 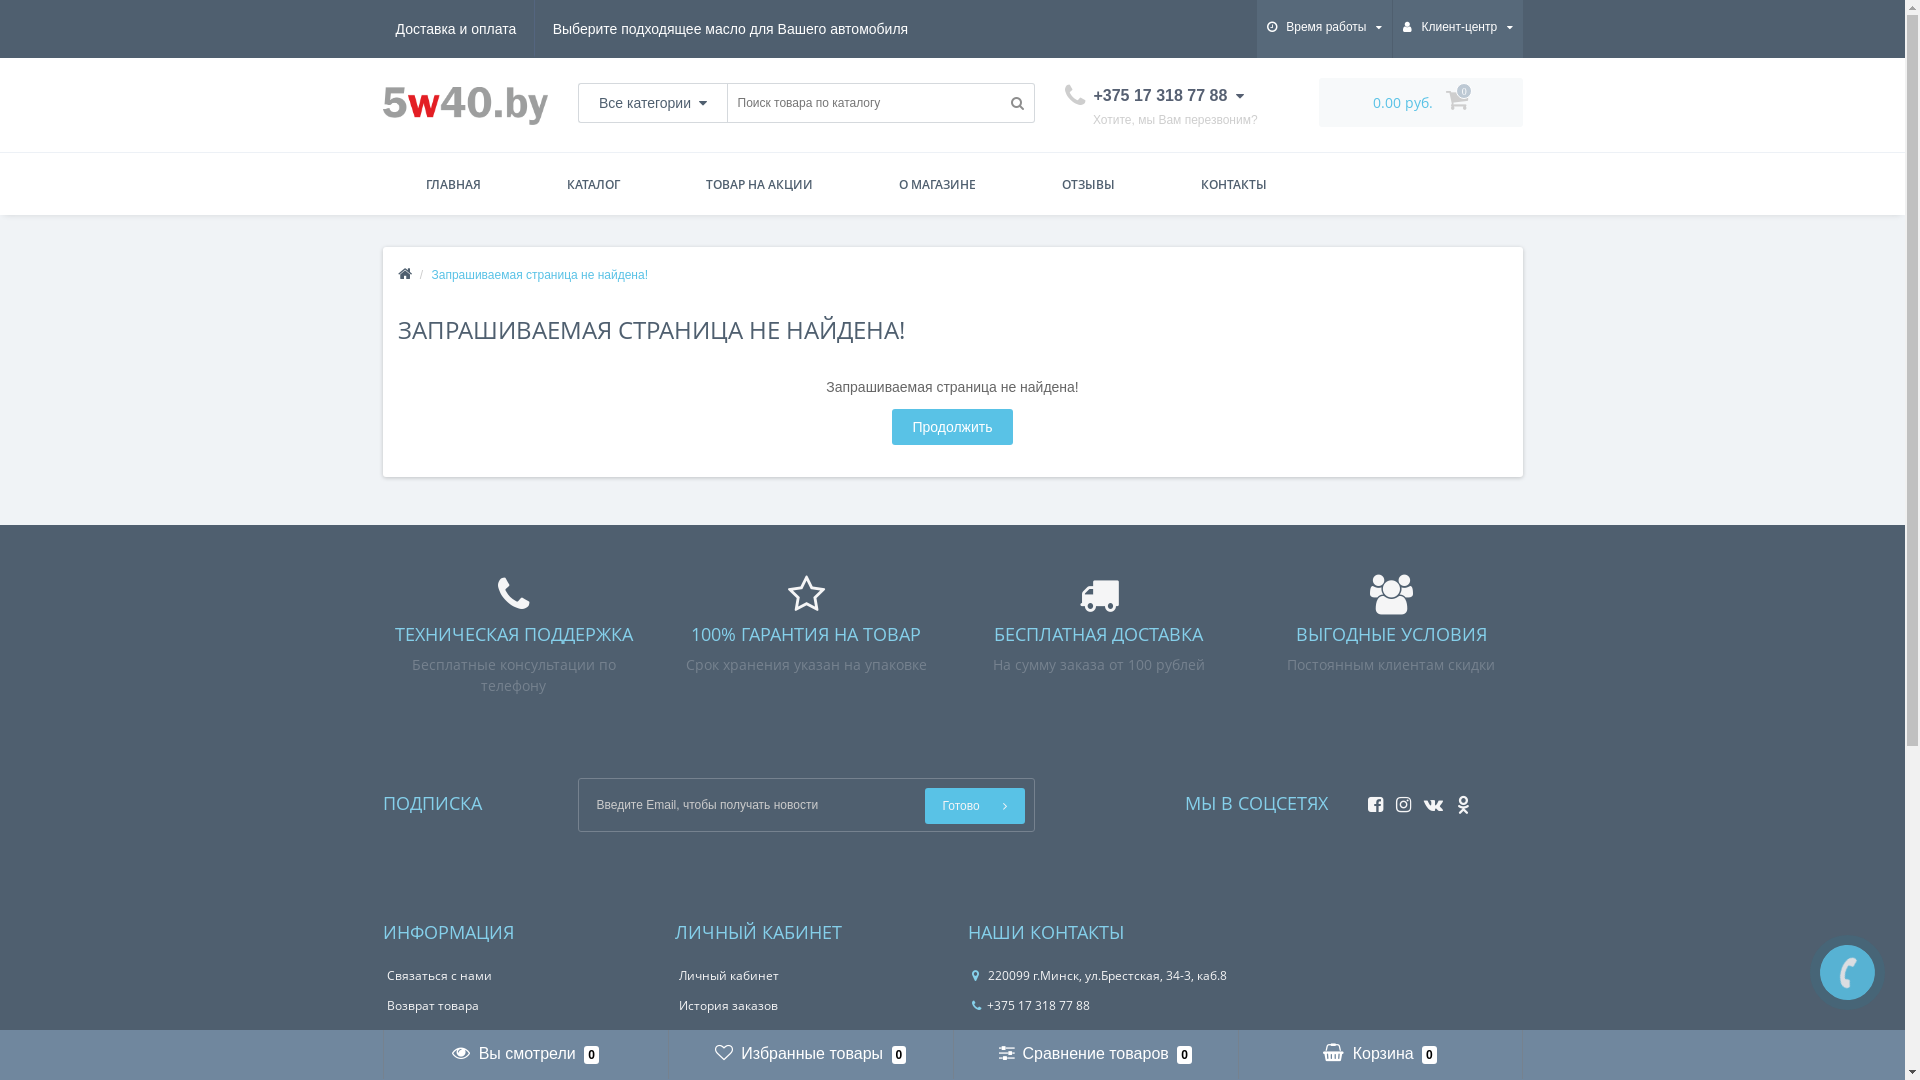 What do you see at coordinates (1154, 96) in the screenshot?
I see `+375 17 318 77 88` at bounding box center [1154, 96].